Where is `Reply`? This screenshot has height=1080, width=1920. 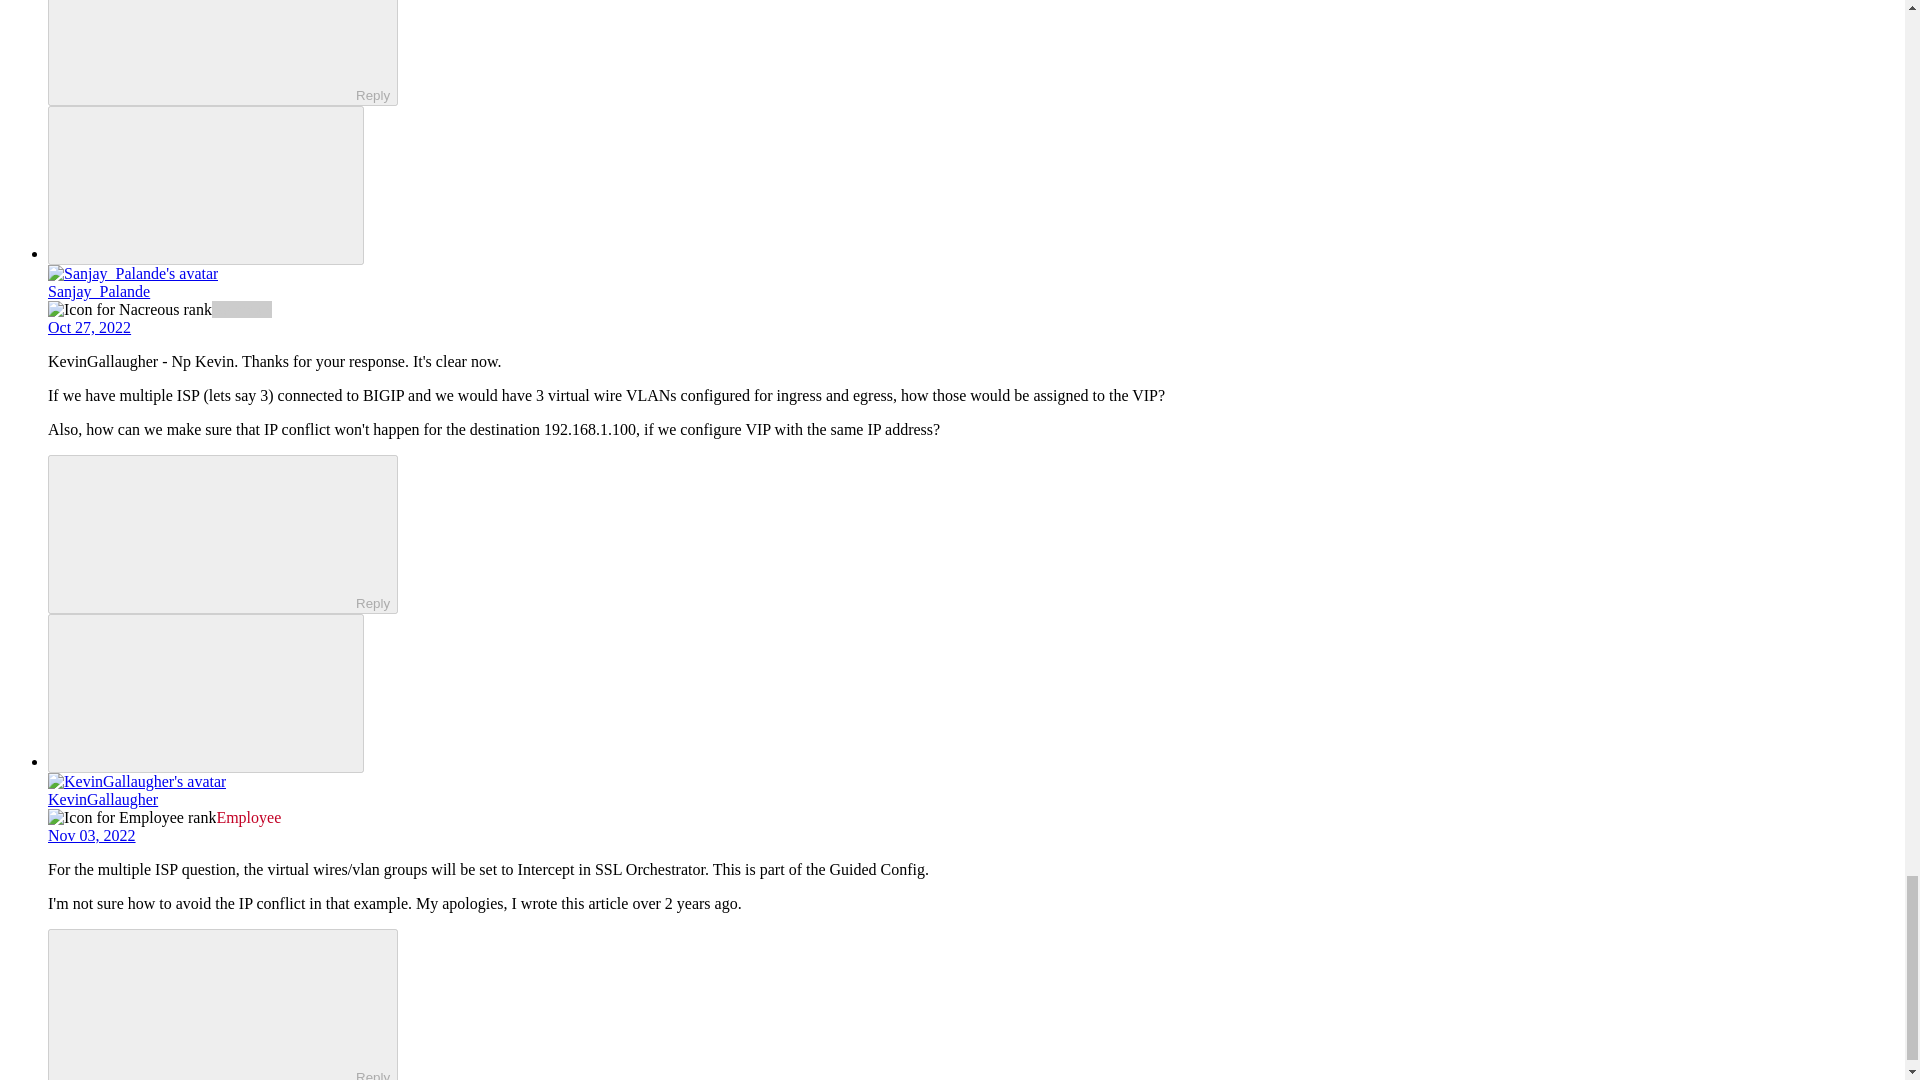
Reply is located at coordinates (205, 50).